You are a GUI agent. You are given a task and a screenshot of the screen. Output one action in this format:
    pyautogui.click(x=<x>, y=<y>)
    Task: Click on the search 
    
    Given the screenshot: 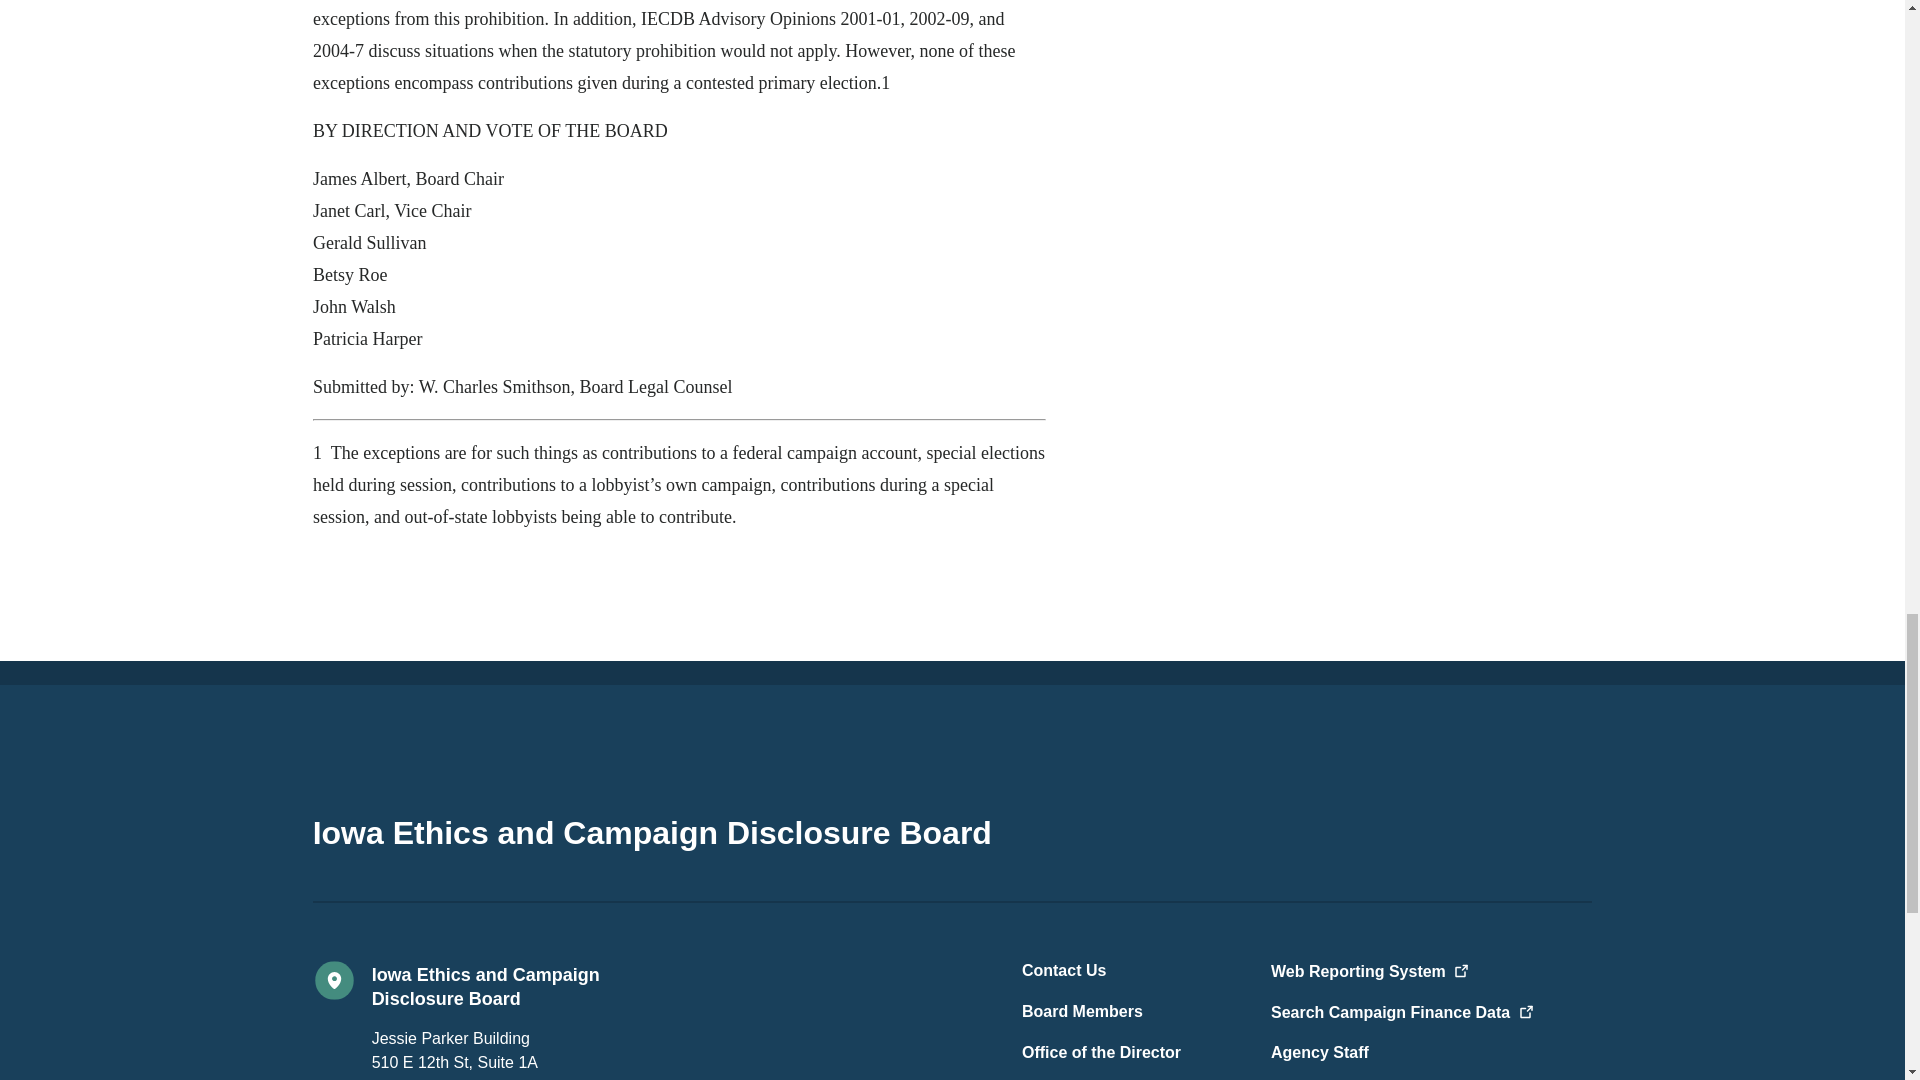 What is the action you would take?
    pyautogui.click(x=1428, y=1012)
    